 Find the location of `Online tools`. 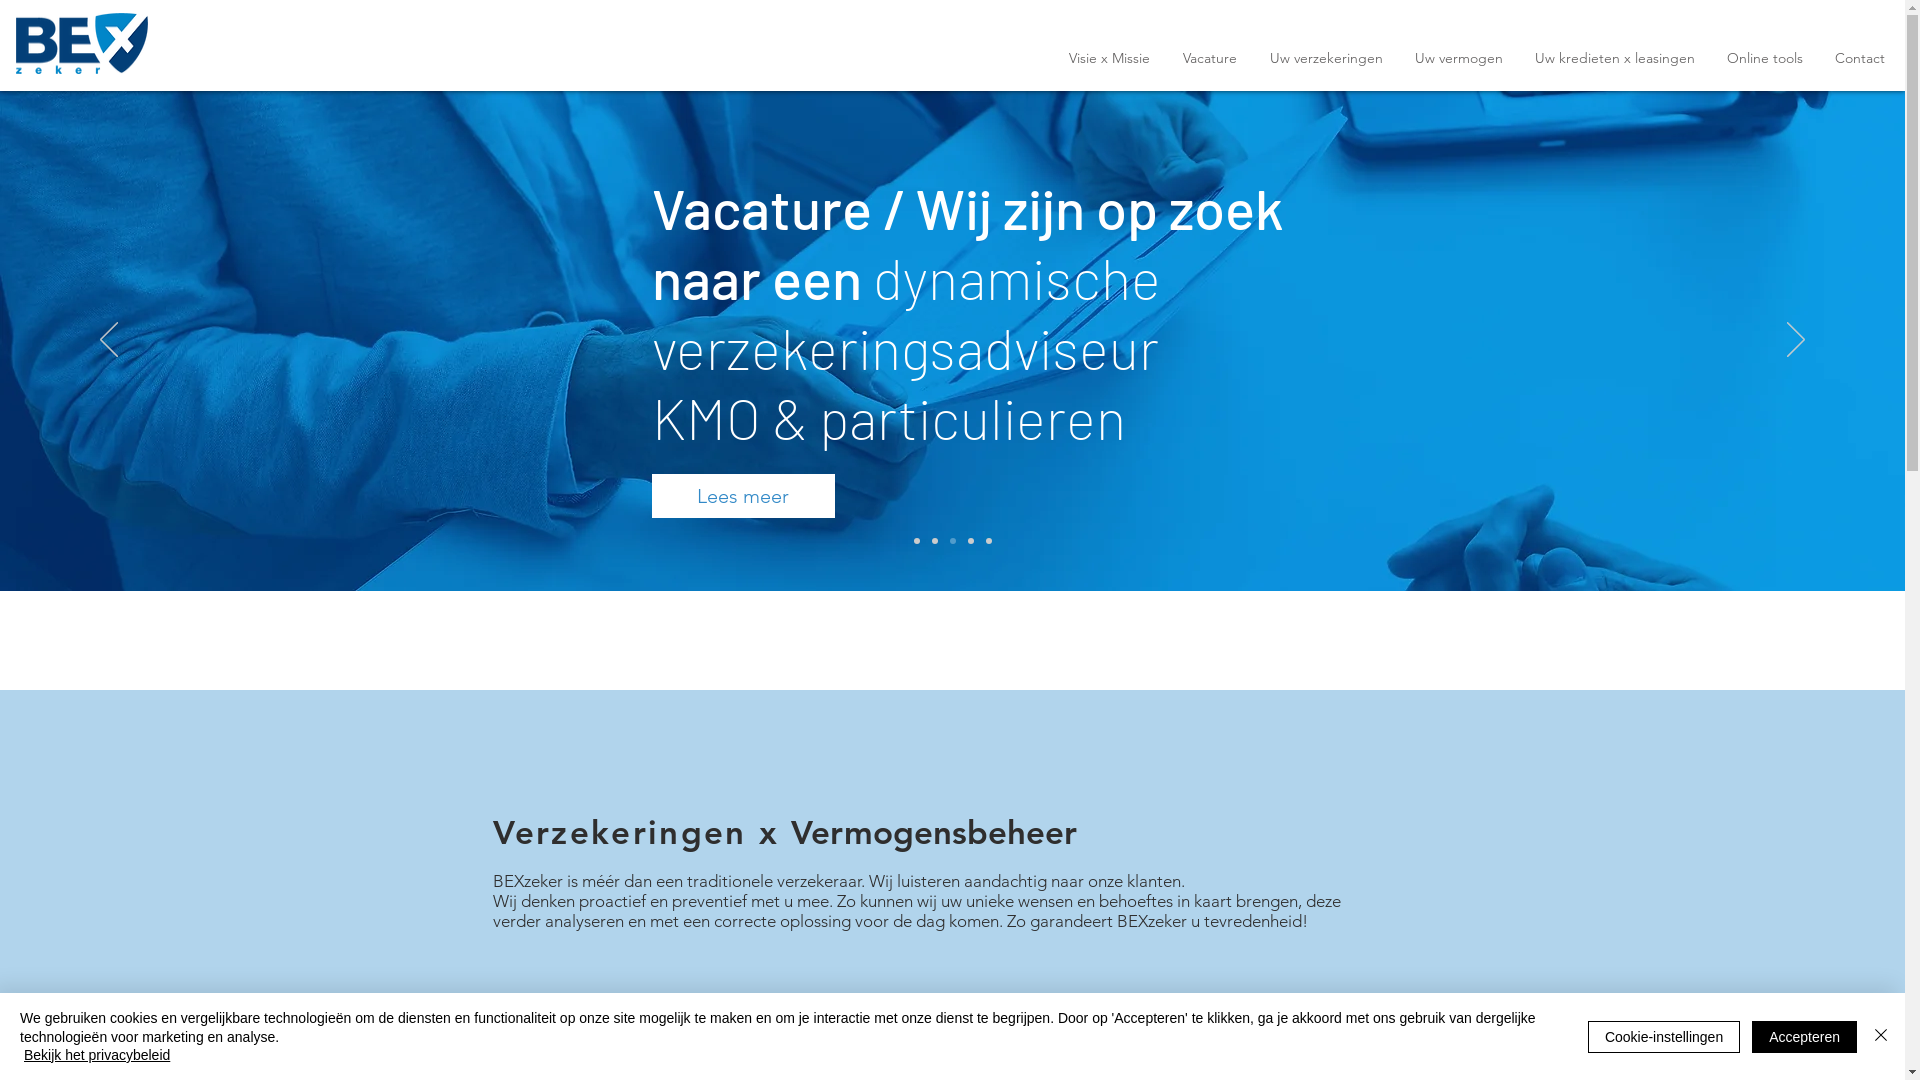

Online tools is located at coordinates (1765, 58).